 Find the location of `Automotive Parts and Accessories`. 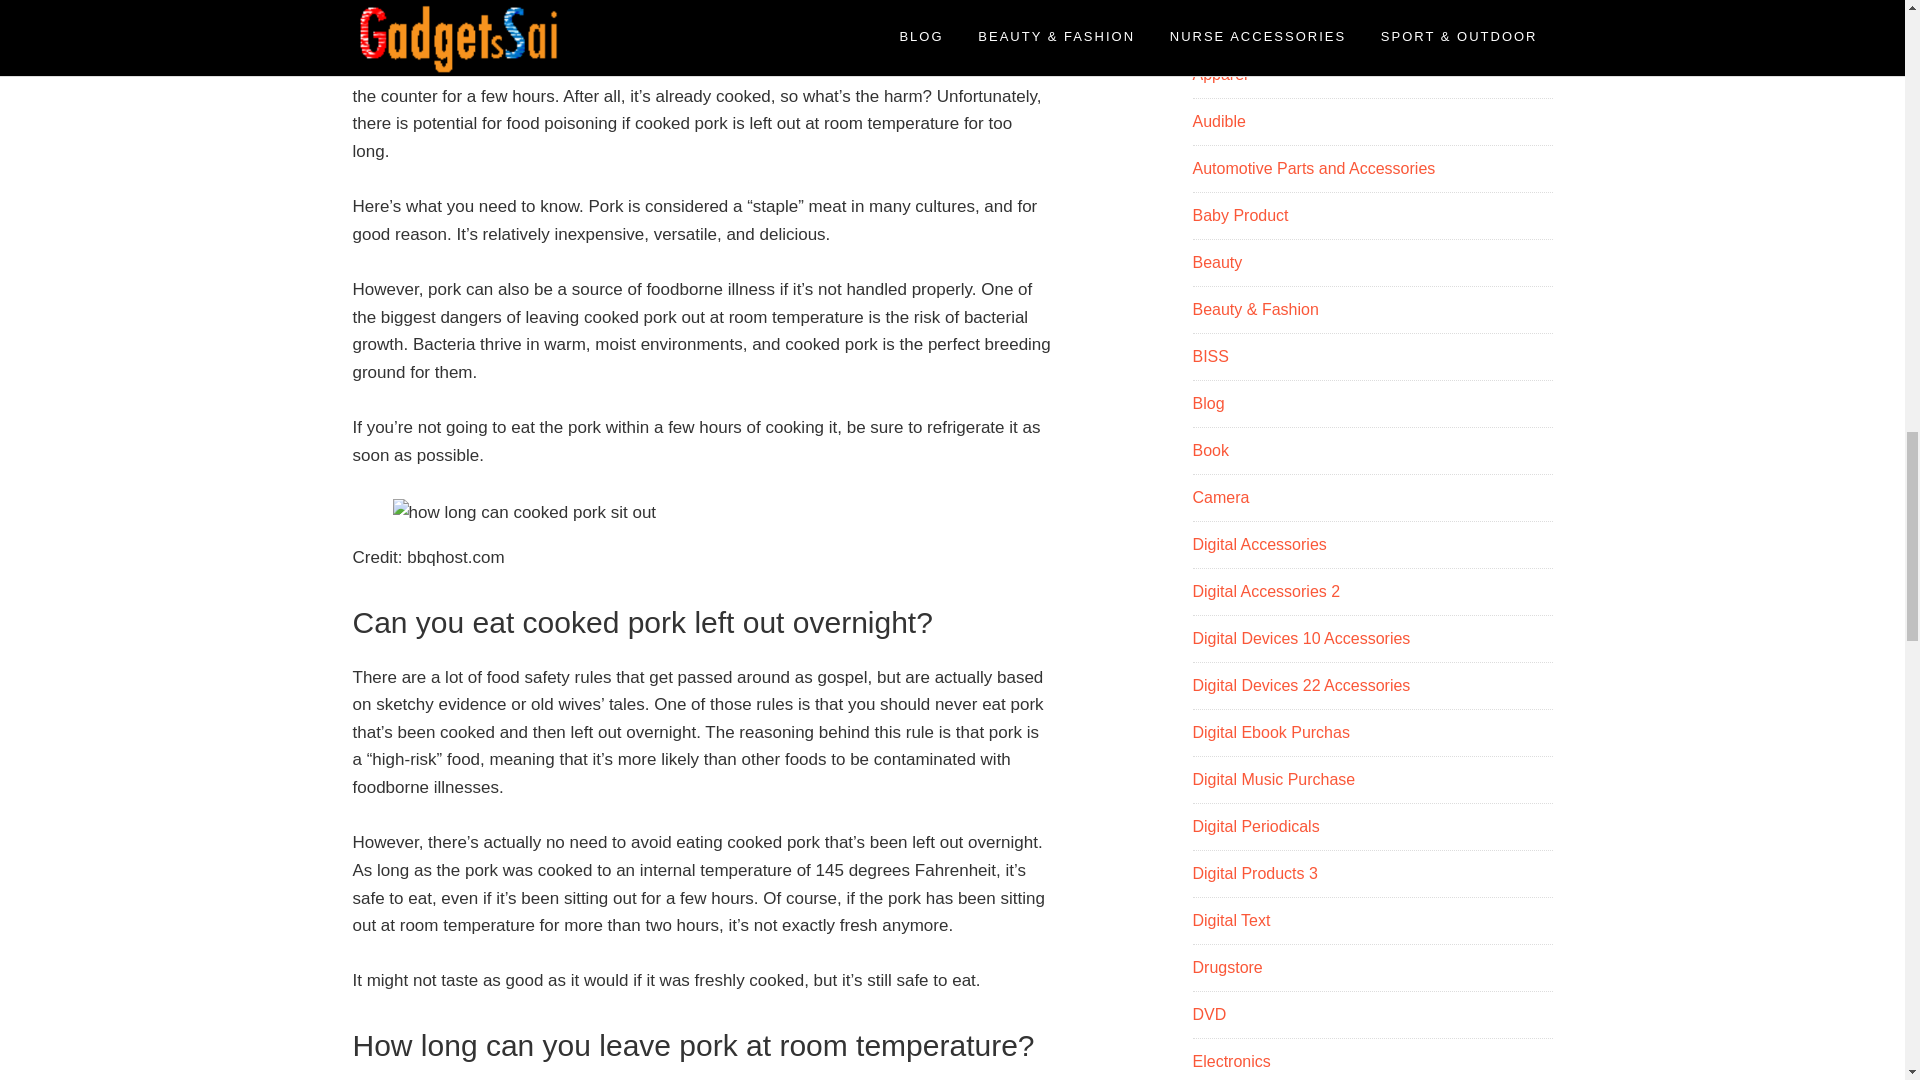

Automotive Parts and Accessories is located at coordinates (1313, 168).